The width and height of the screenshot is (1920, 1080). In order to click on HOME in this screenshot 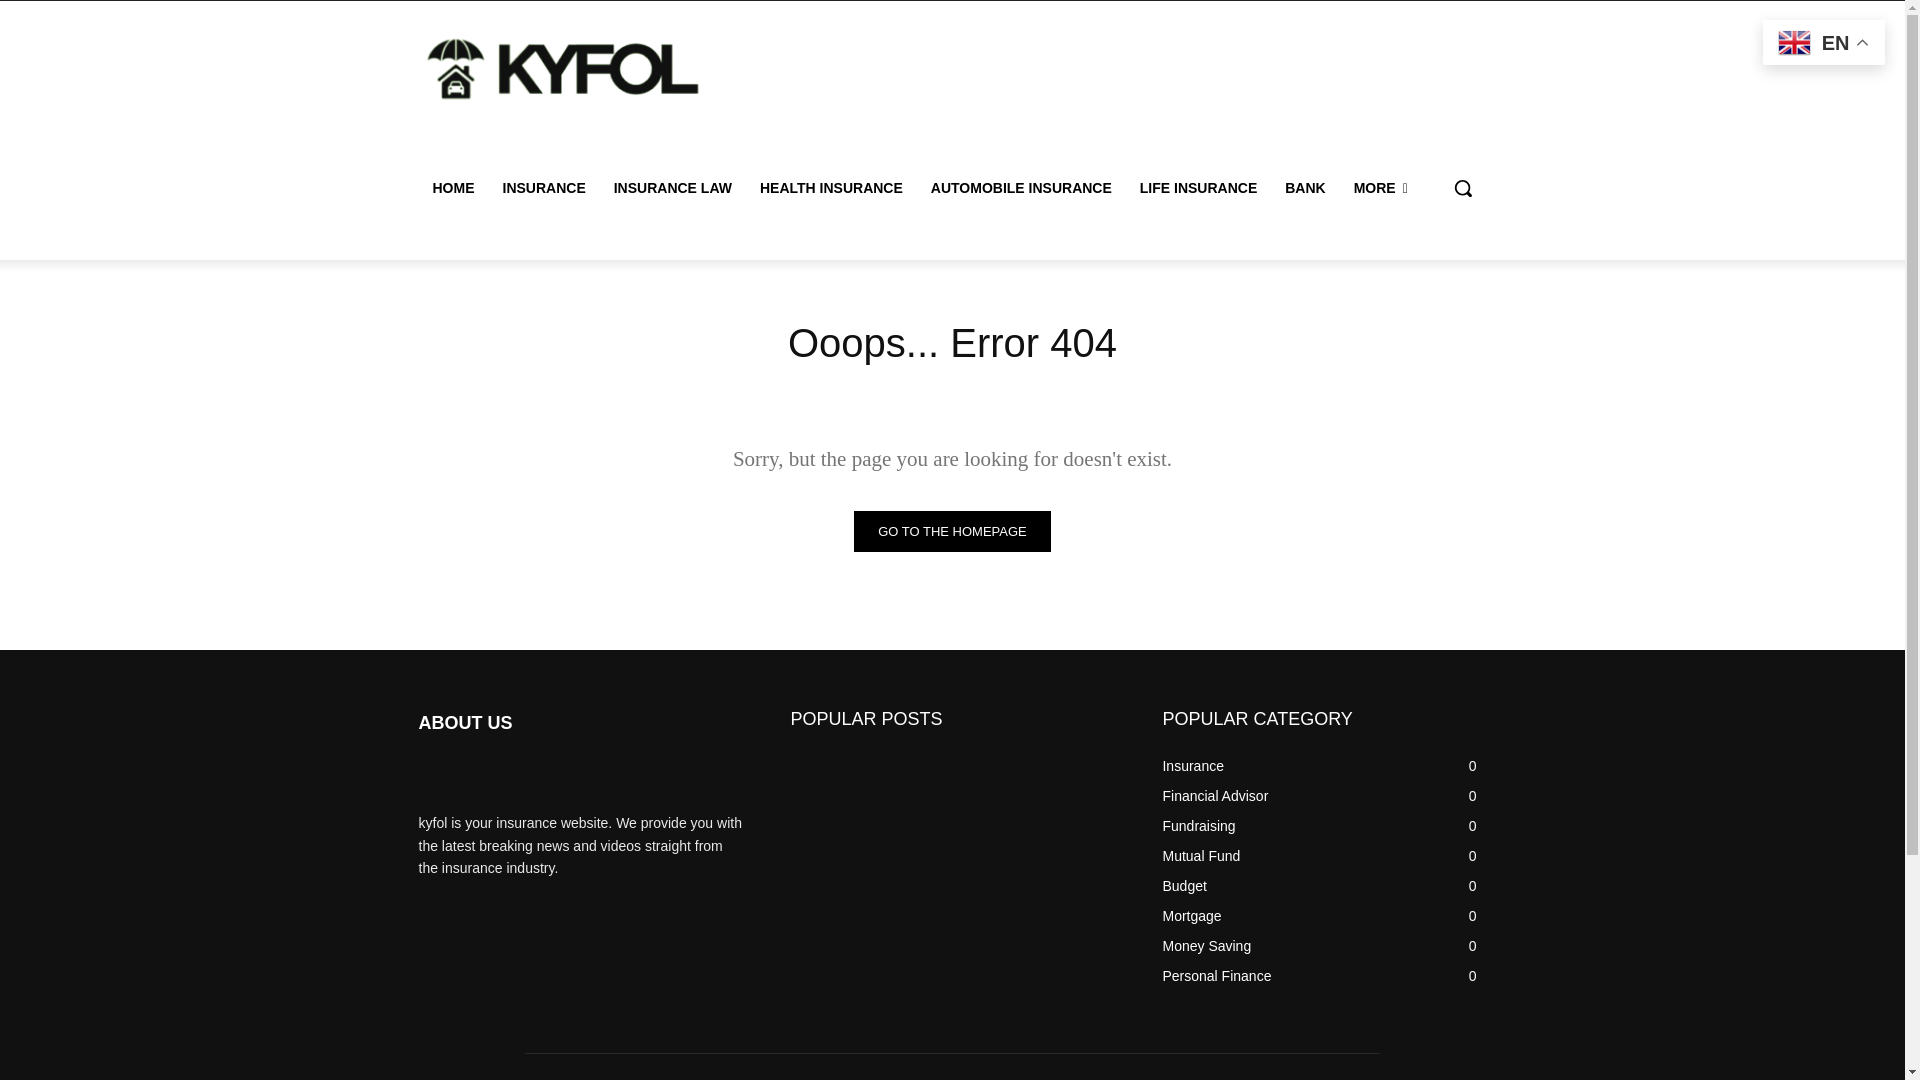, I will do `click(452, 188)`.